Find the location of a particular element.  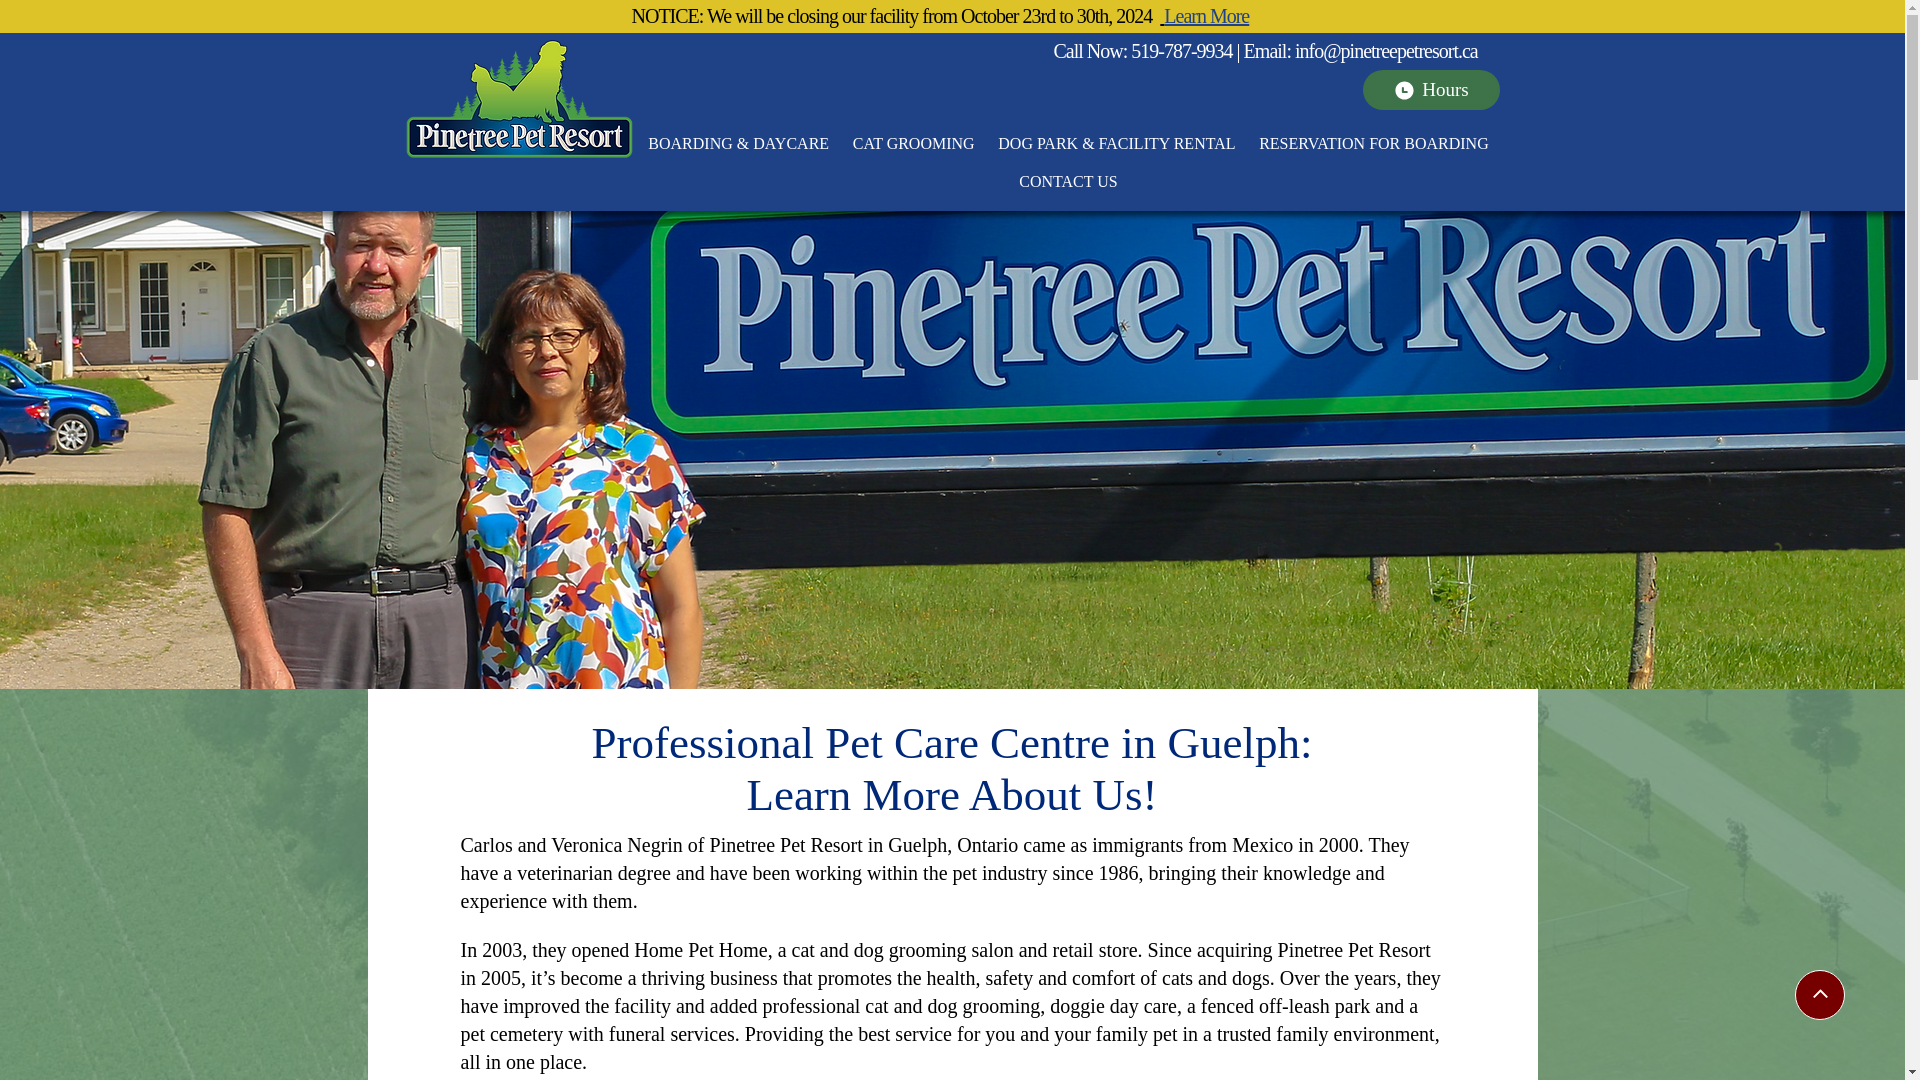

 Learn More is located at coordinates (1204, 16).